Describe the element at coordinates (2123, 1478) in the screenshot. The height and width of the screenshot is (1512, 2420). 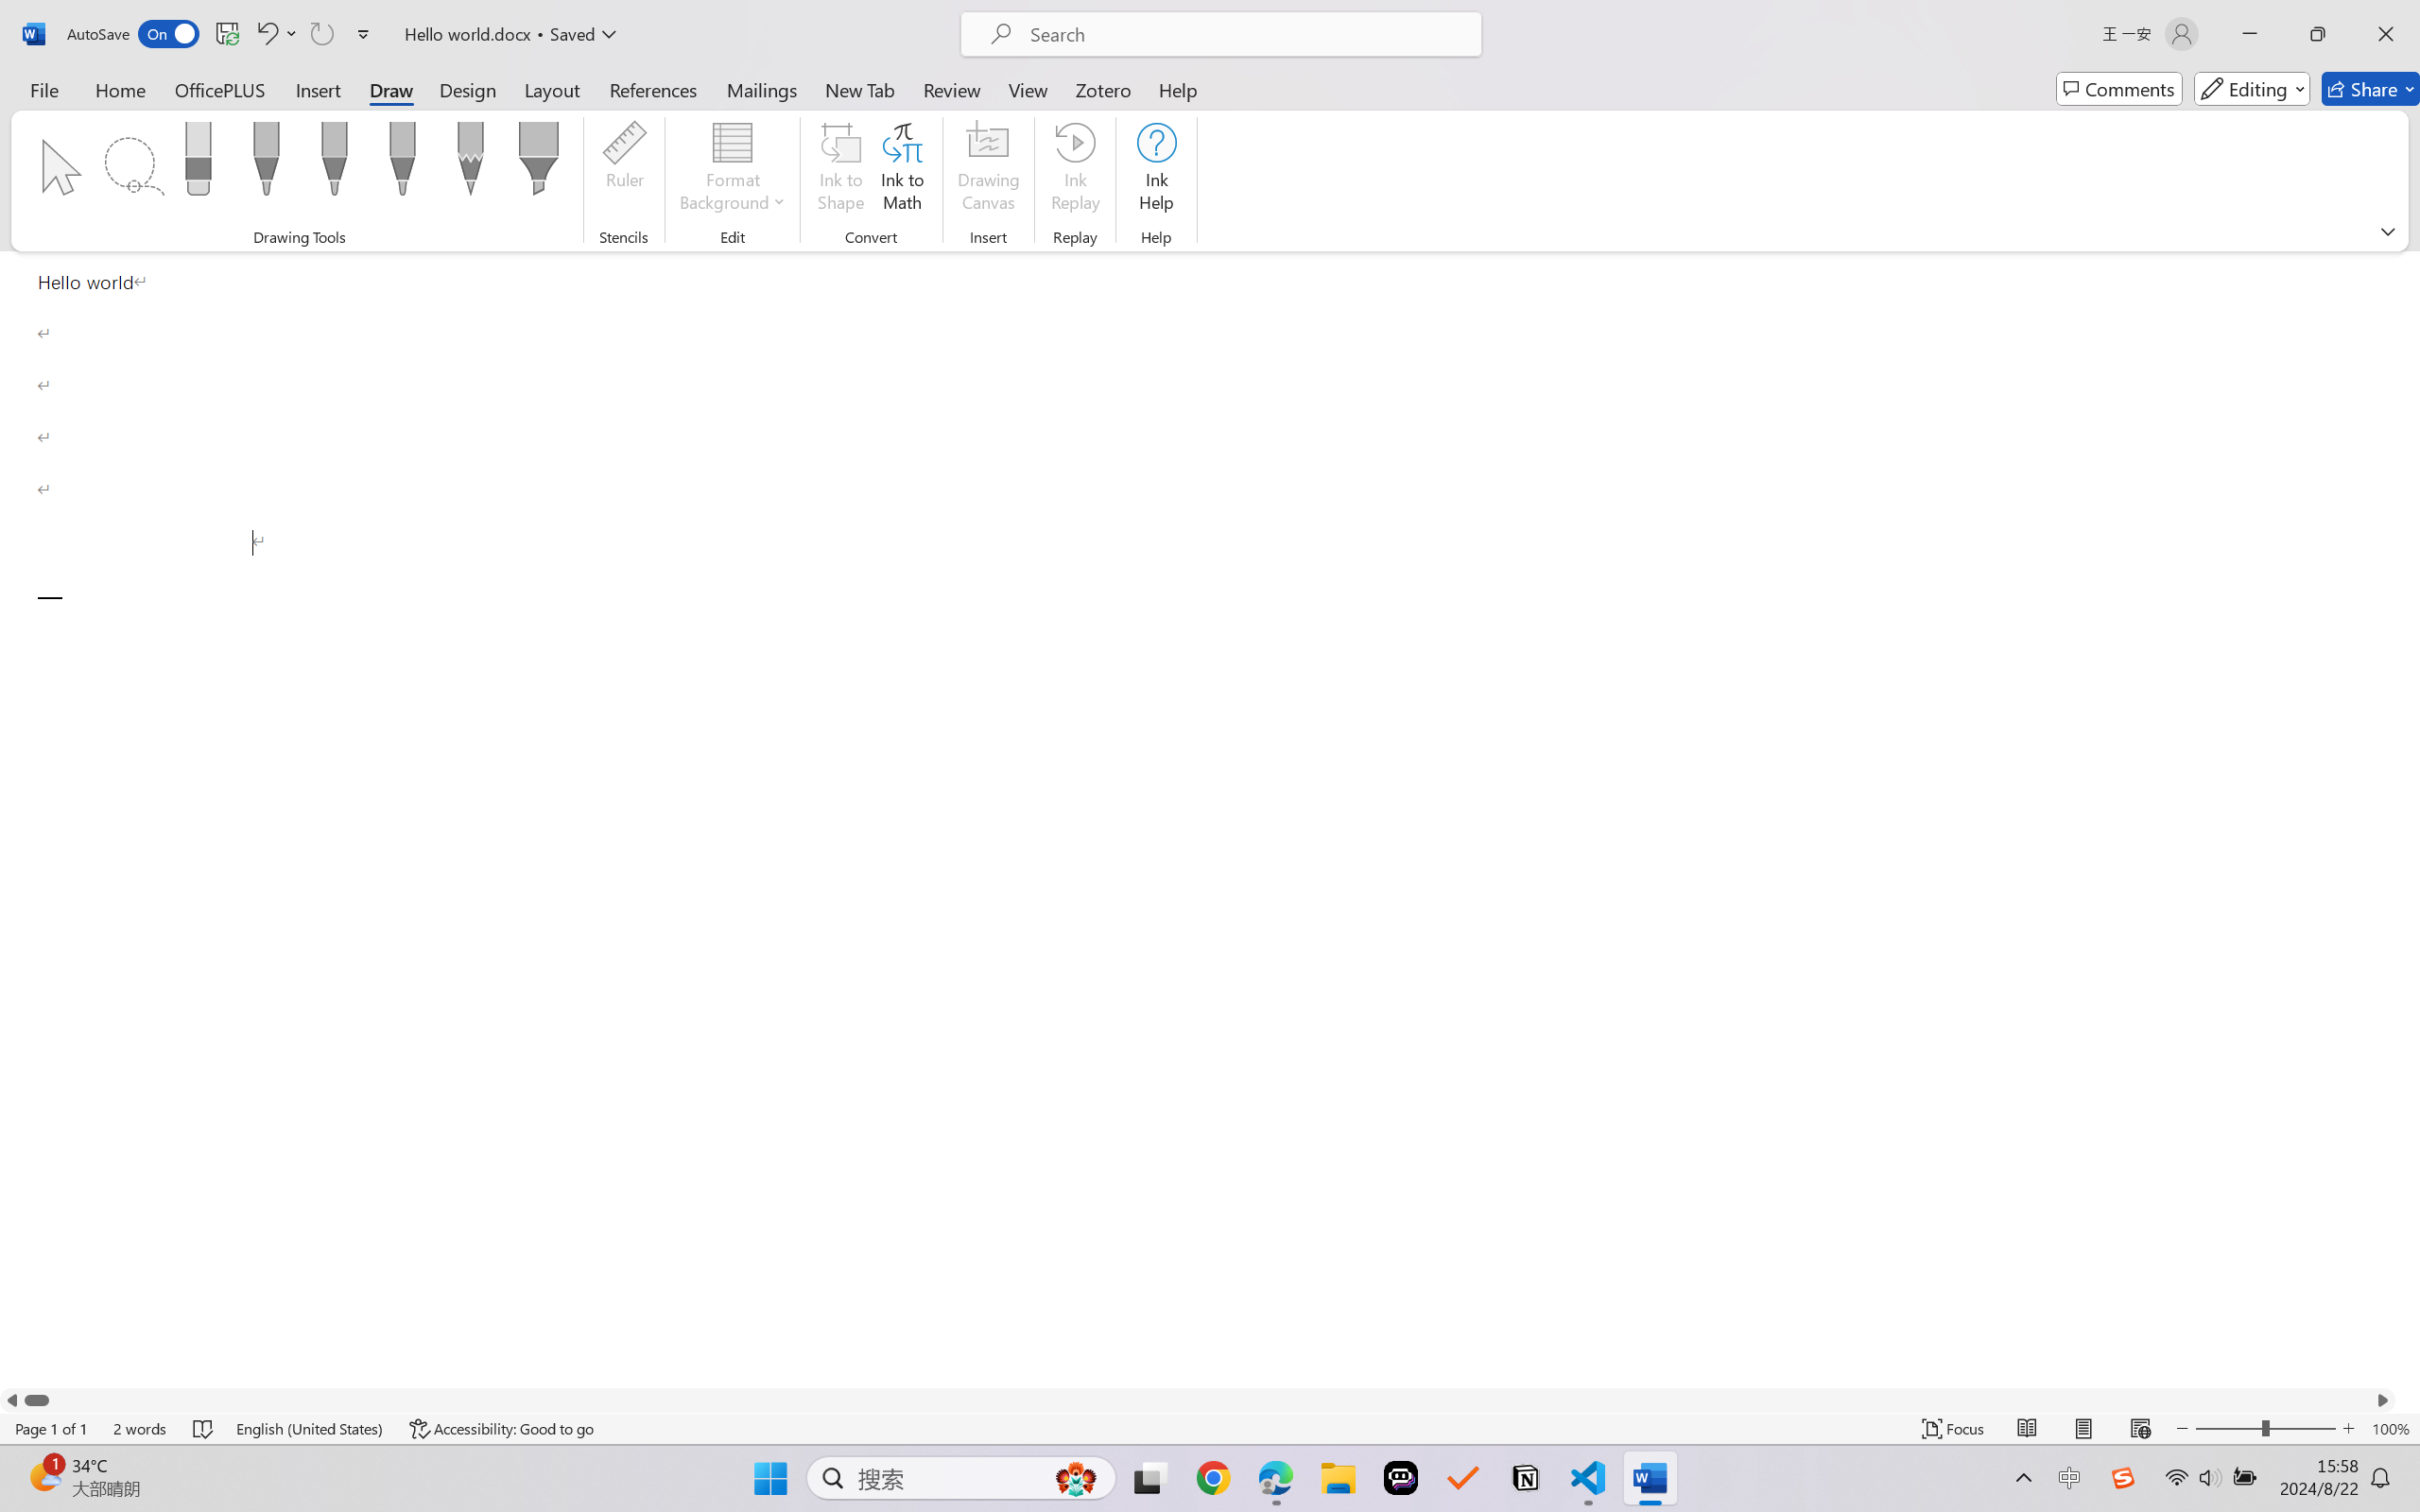
I see `Class: Image` at that location.